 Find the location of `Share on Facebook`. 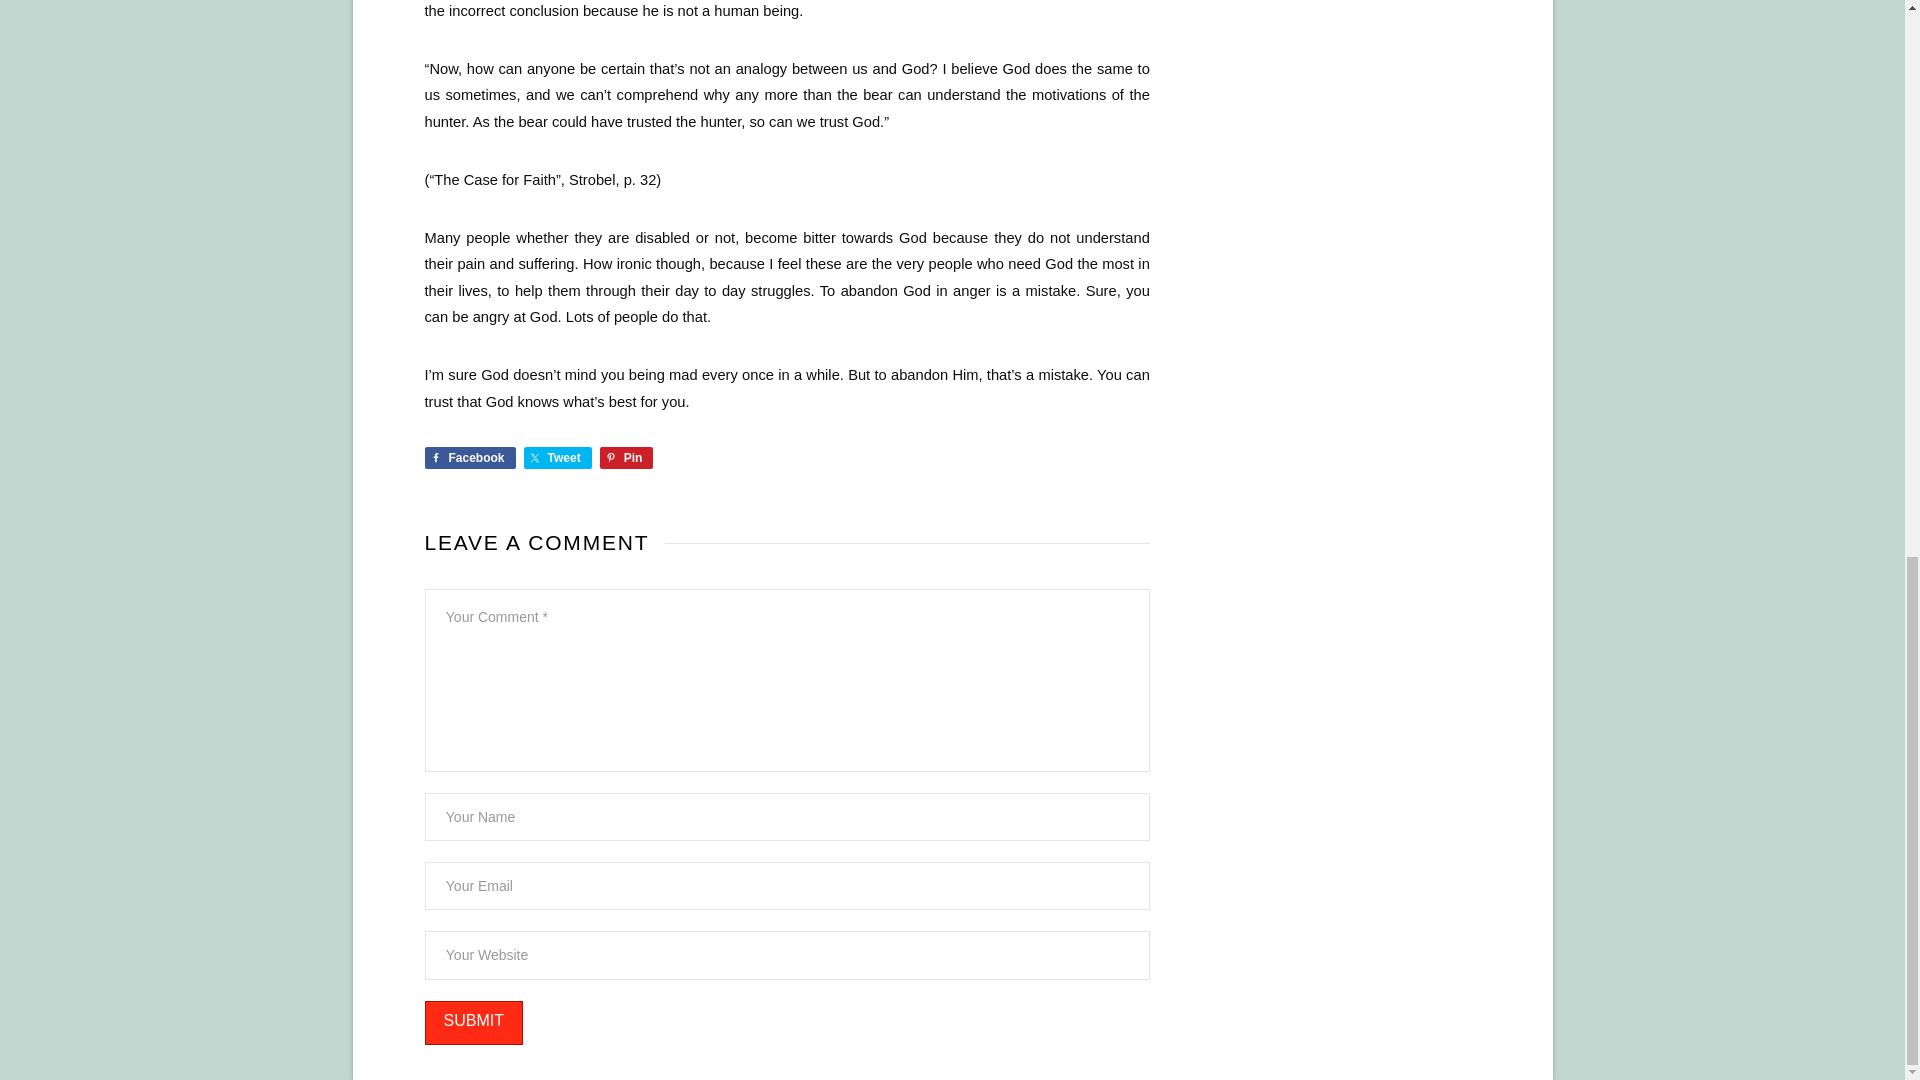

Share on Facebook is located at coordinates (469, 458).